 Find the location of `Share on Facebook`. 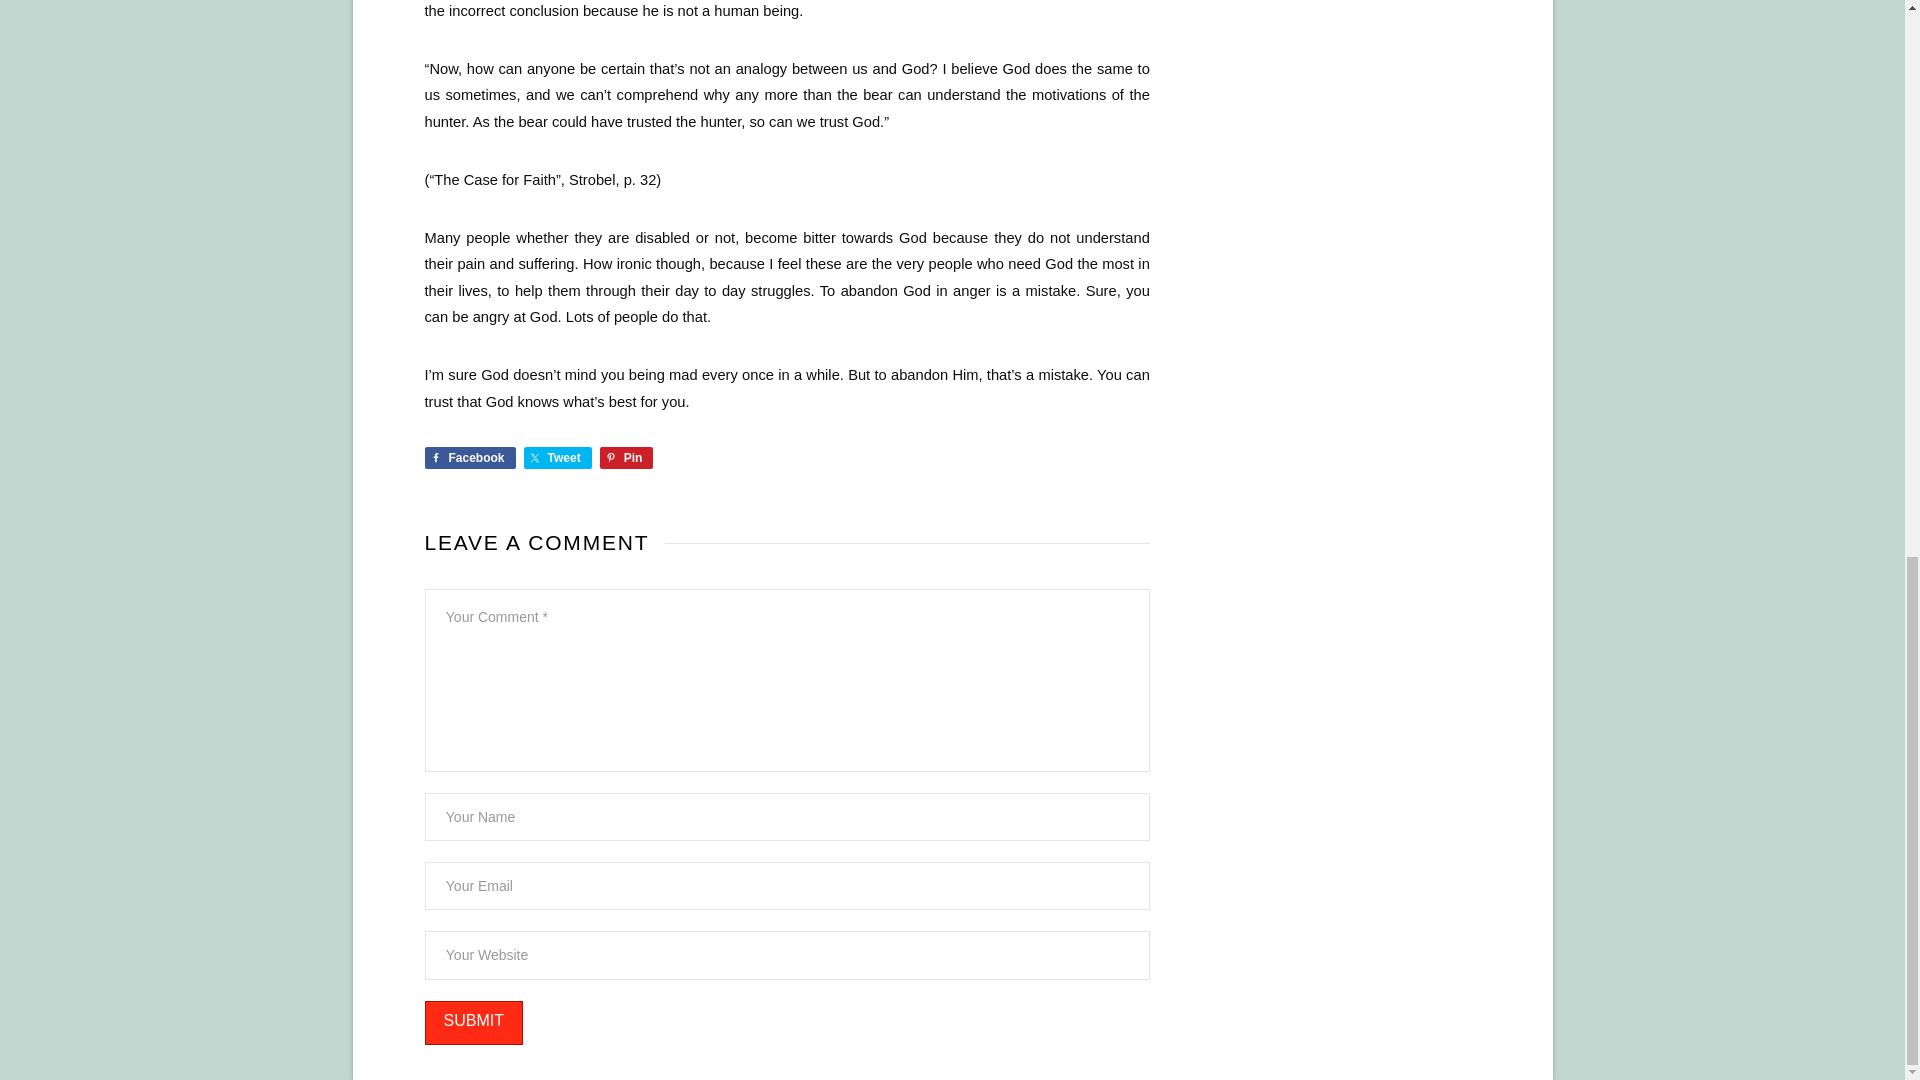

Share on Facebook is located at coordinates (469, 458).